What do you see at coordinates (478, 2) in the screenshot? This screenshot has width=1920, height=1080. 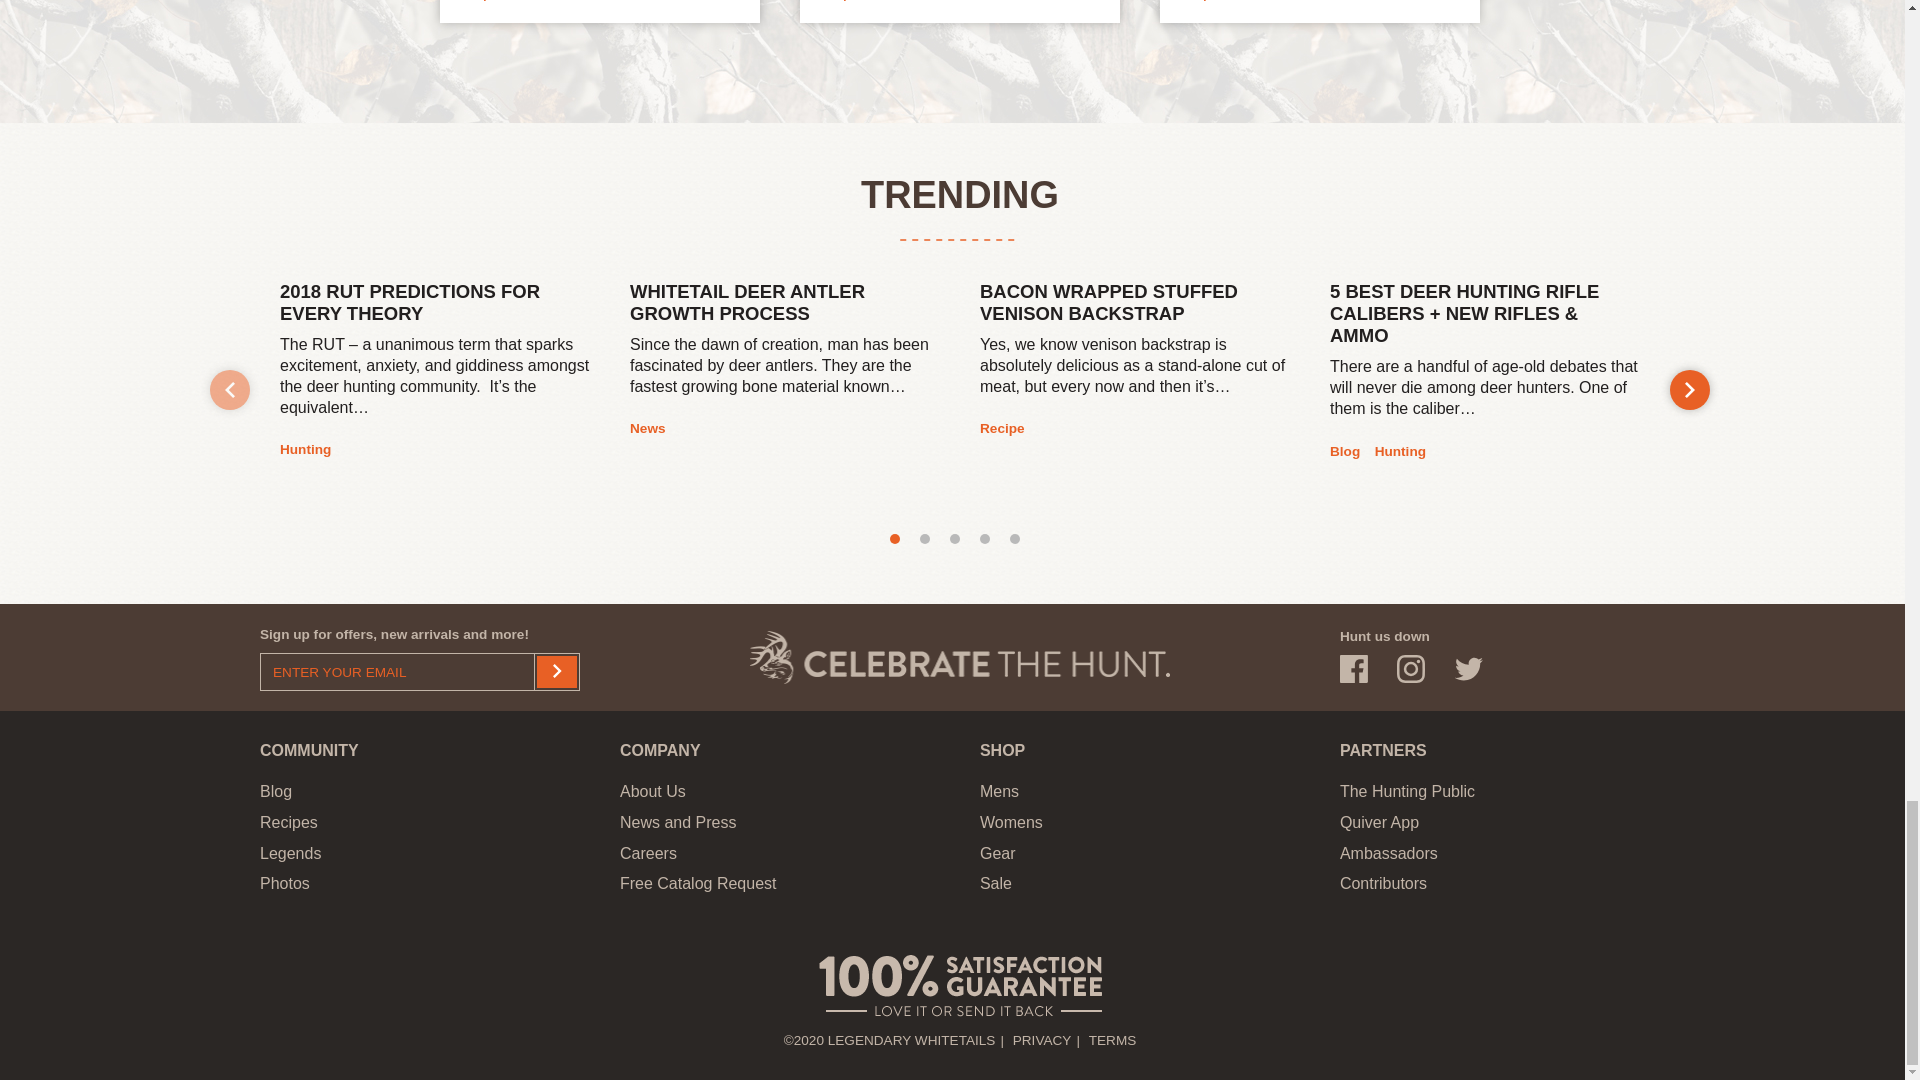 I see `Recipe` at bounding box center [478, 2].